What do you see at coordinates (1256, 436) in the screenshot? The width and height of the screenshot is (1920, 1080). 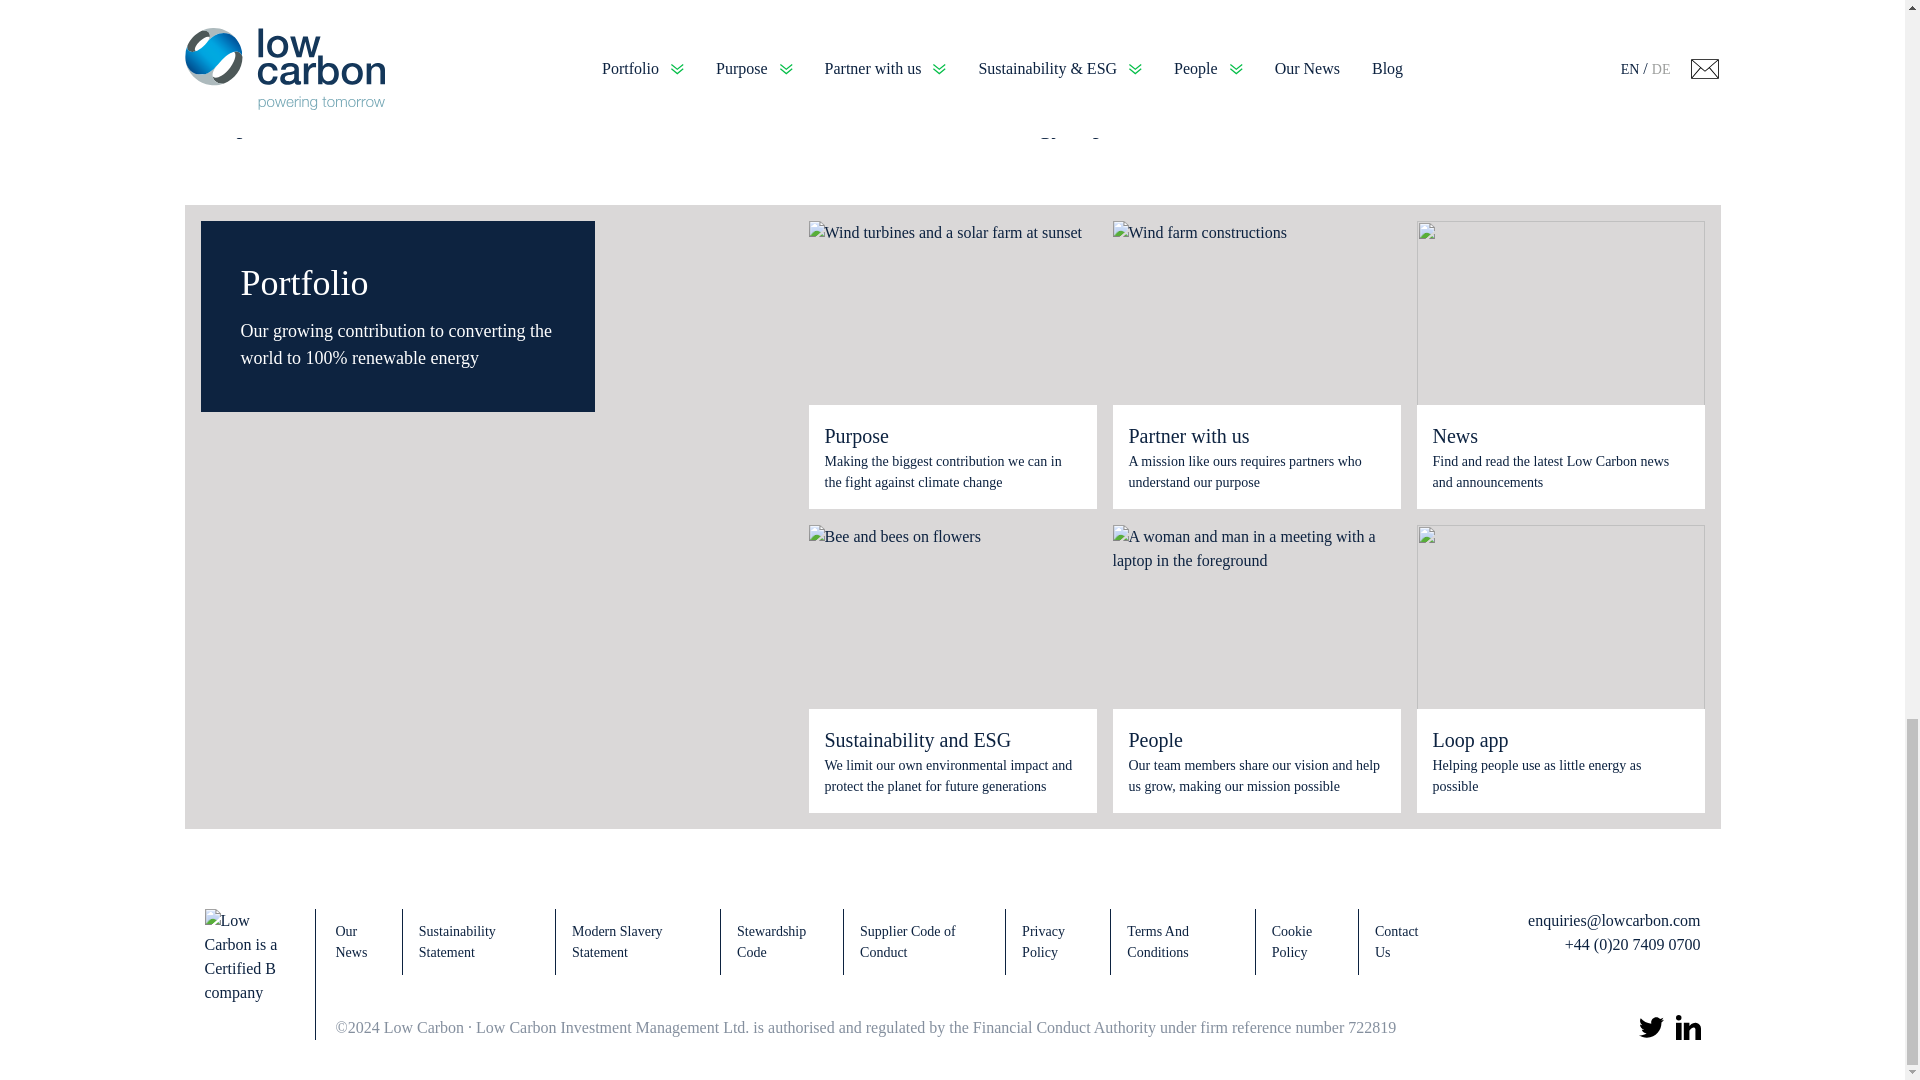 I see `Partner with us` at bounding box center [1256, 436].